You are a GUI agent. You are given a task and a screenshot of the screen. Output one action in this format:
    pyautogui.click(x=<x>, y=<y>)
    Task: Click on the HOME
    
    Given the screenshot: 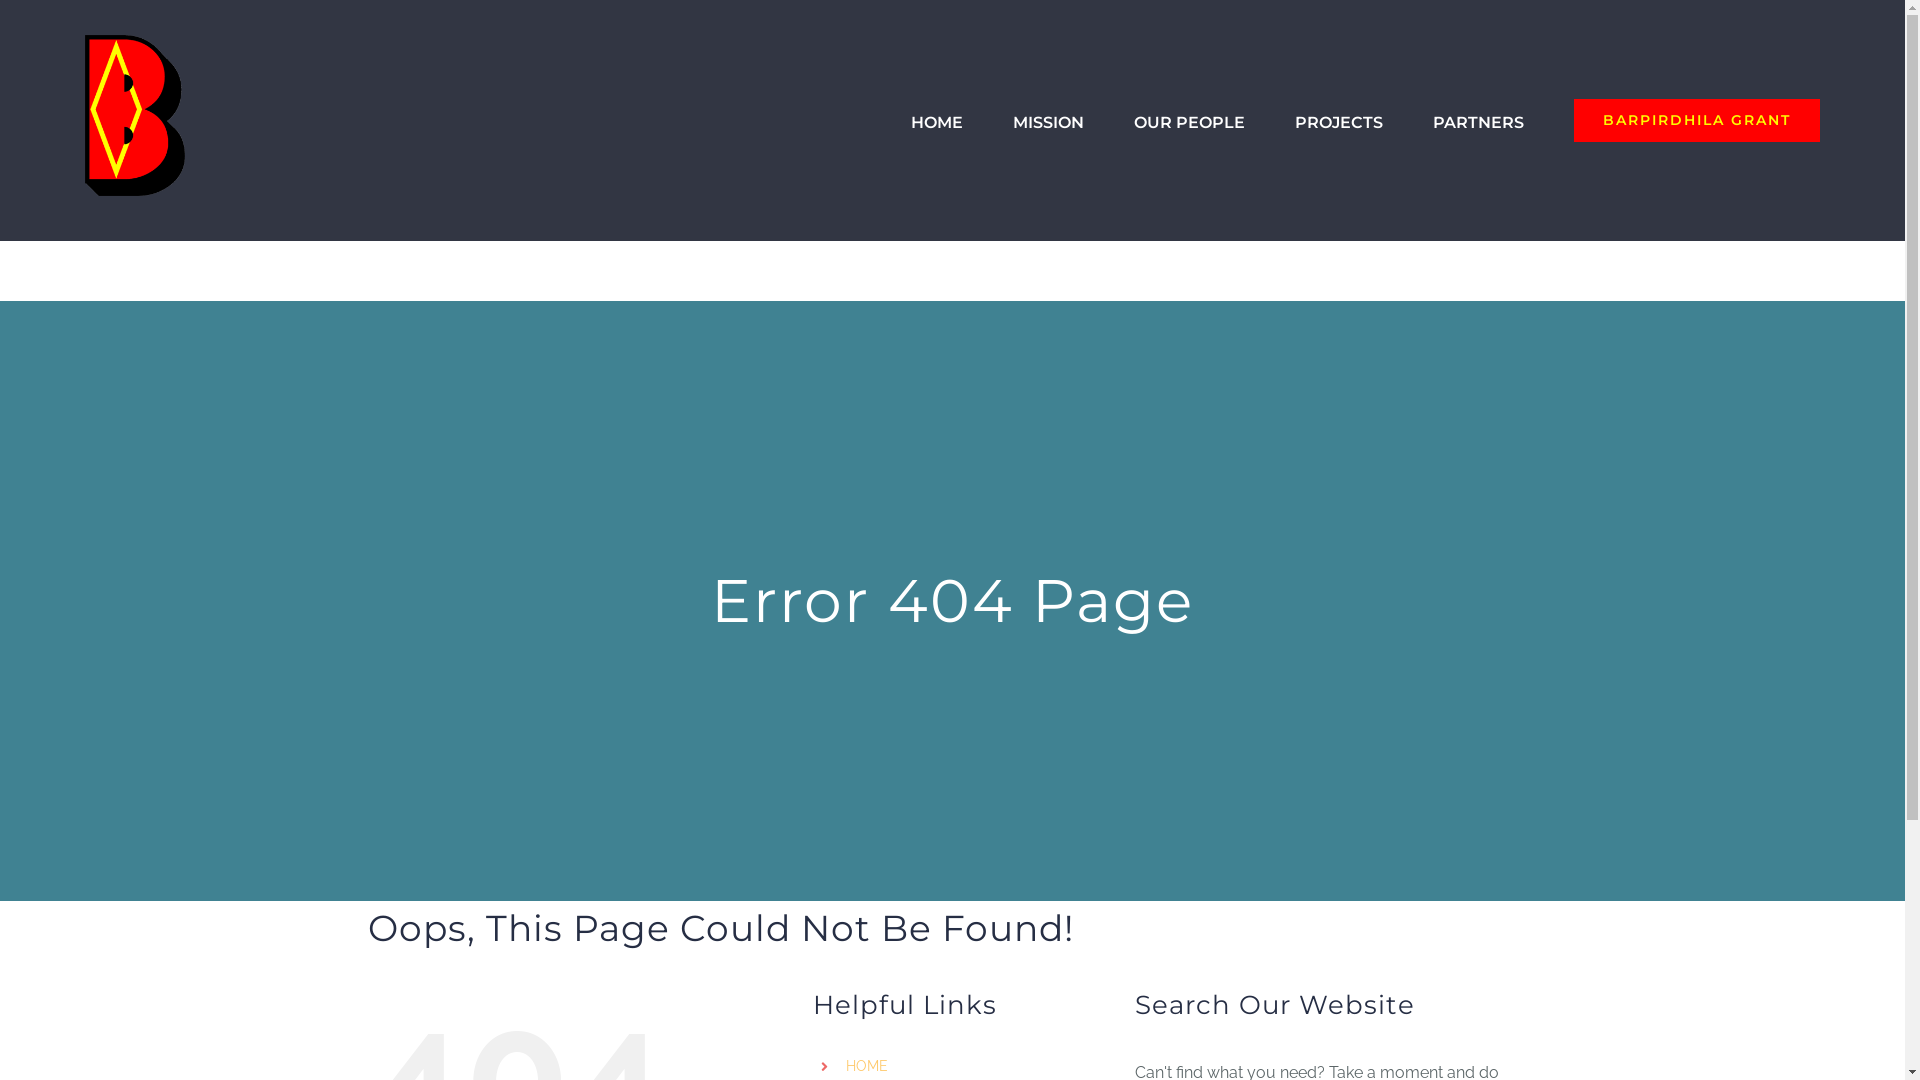 What is the action you would take?
    pyautogui.click(x=867, y=1066)
    